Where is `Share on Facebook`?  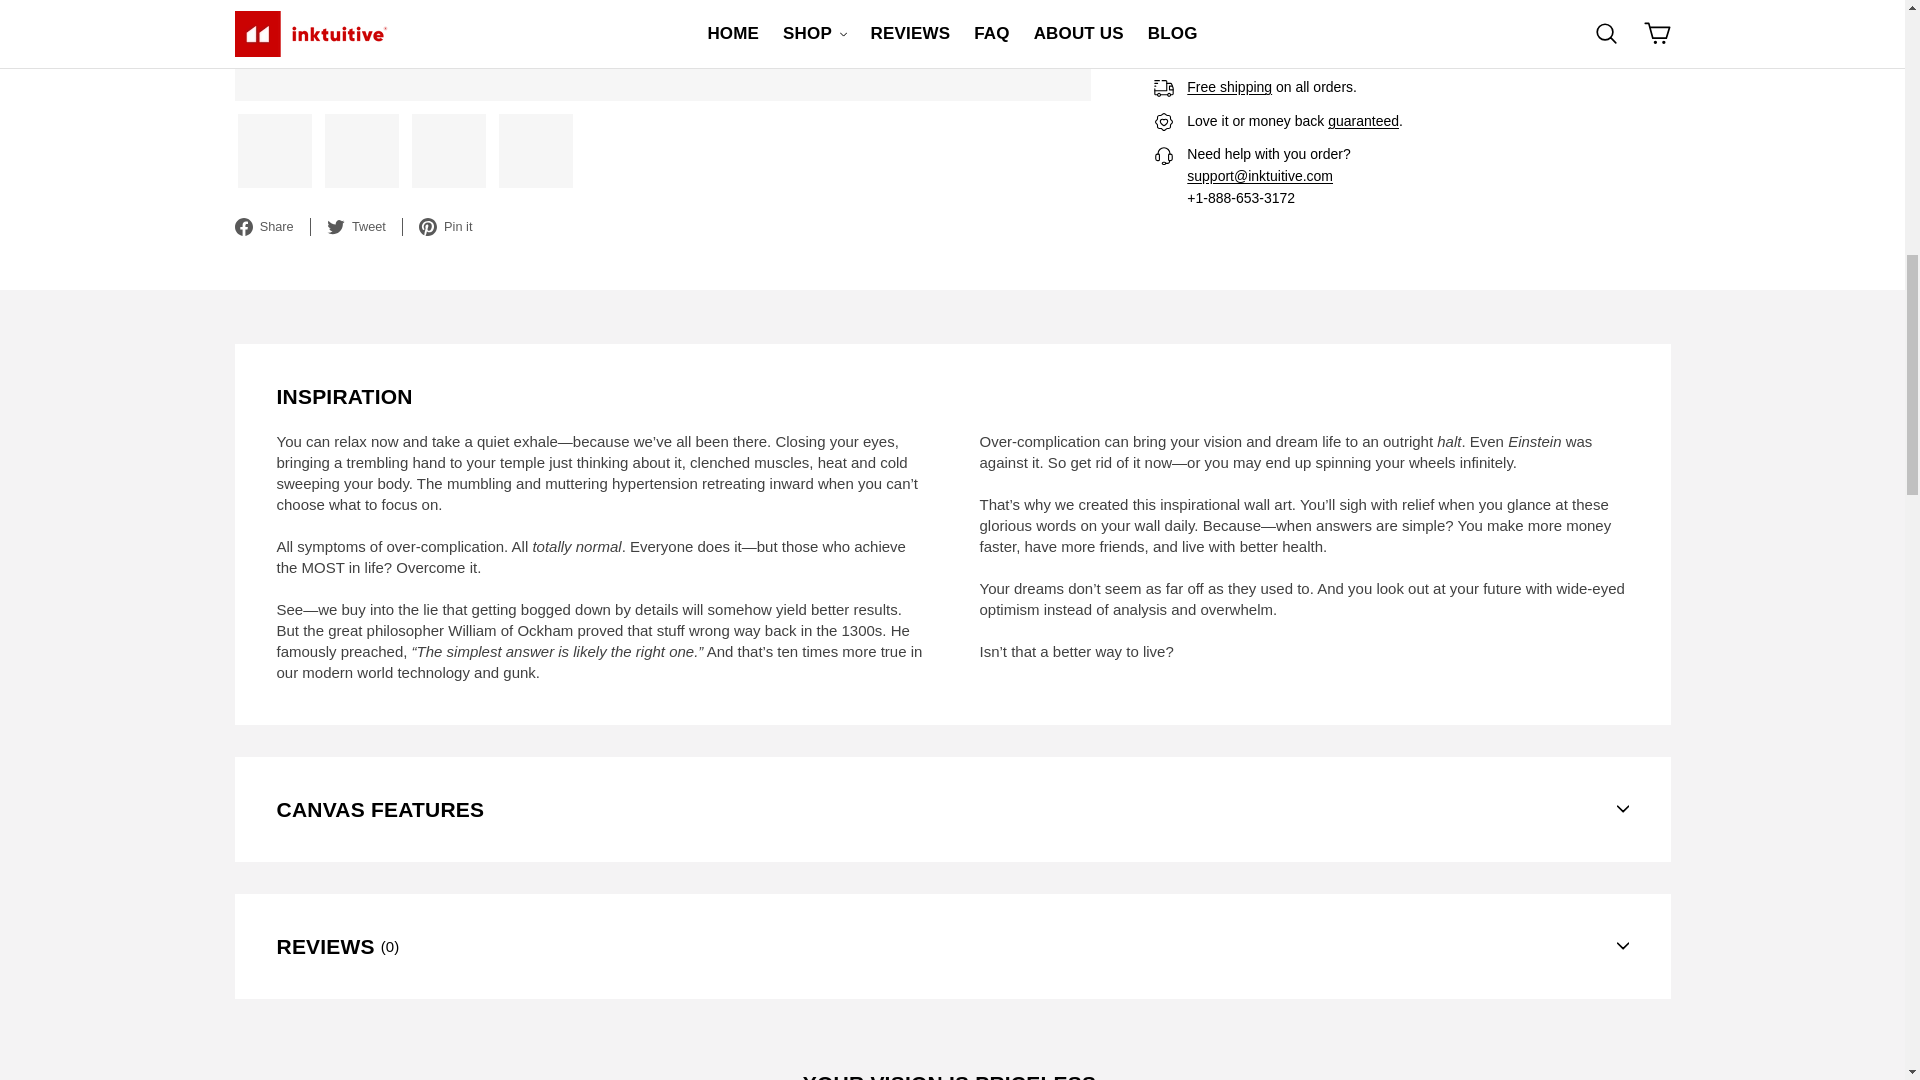 Share on Facebook is located at coordinates (272, 22).